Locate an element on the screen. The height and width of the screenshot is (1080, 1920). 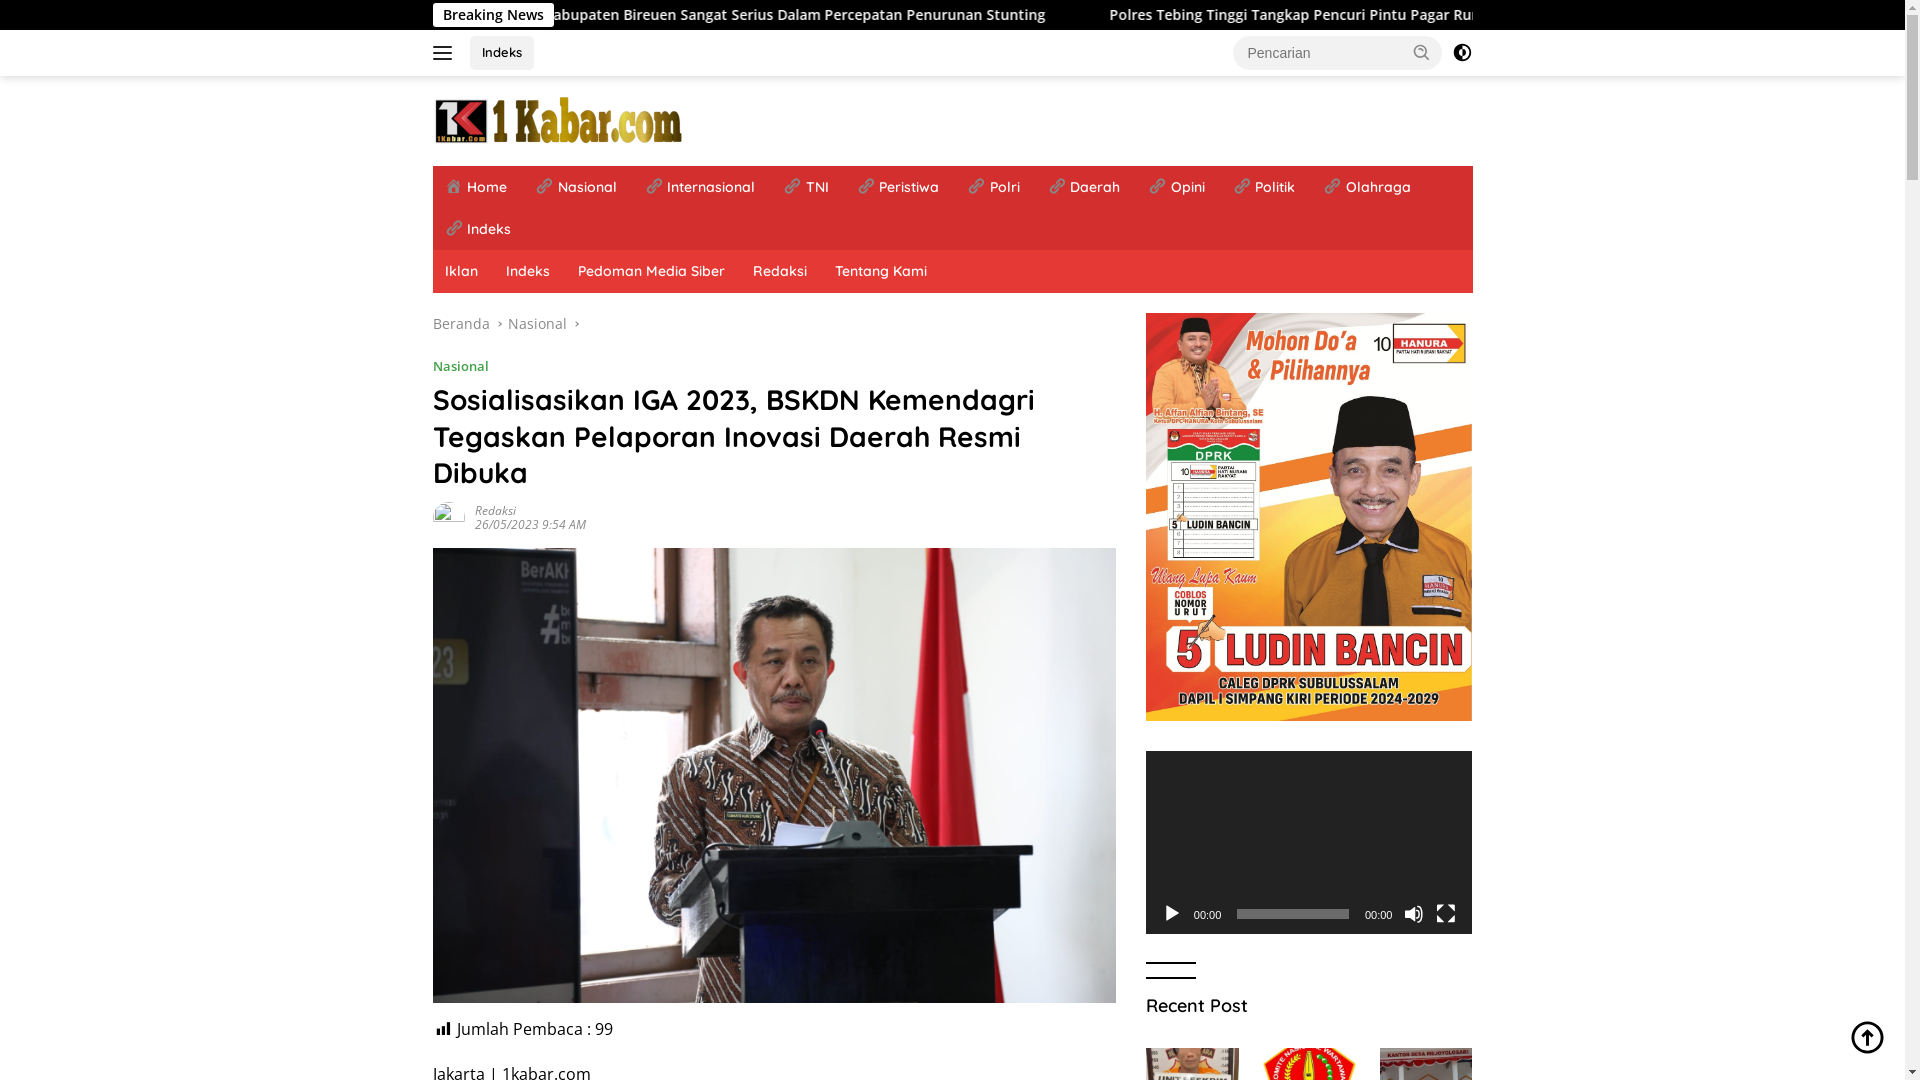
Selayar penuh is located at coordinates (1446, 914).